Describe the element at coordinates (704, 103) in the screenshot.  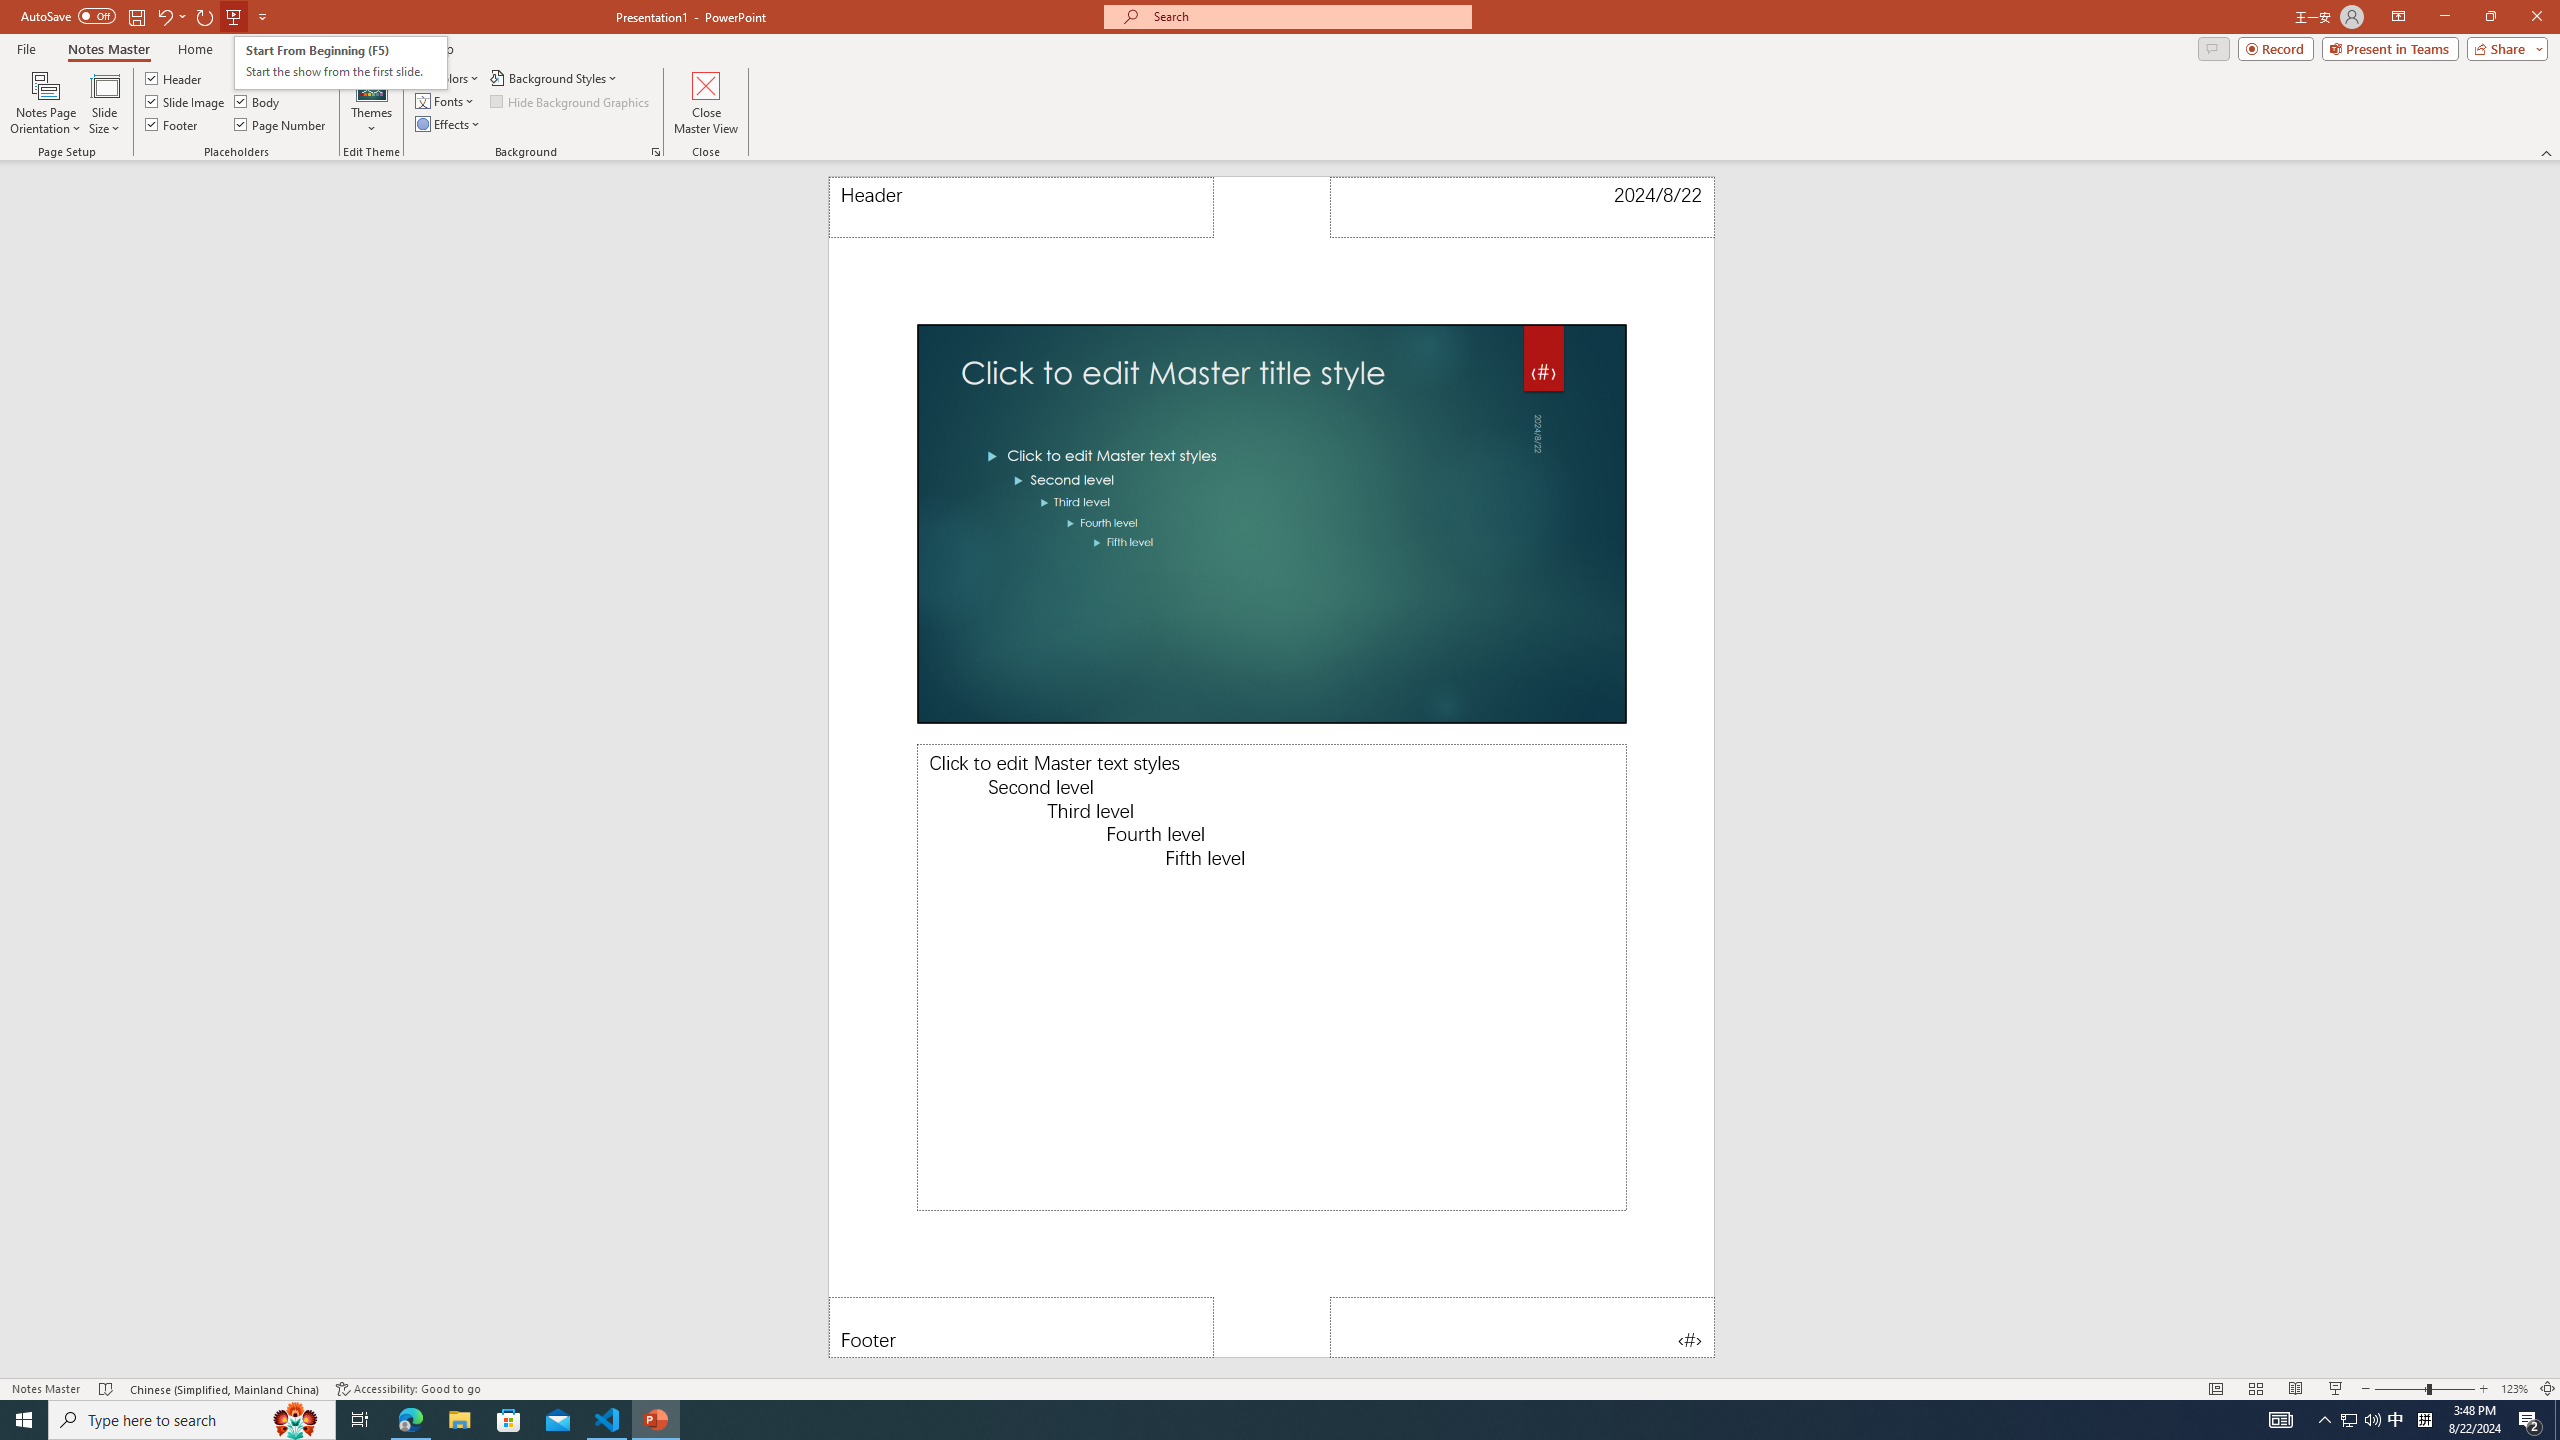
I see `Close Master View` at that location.